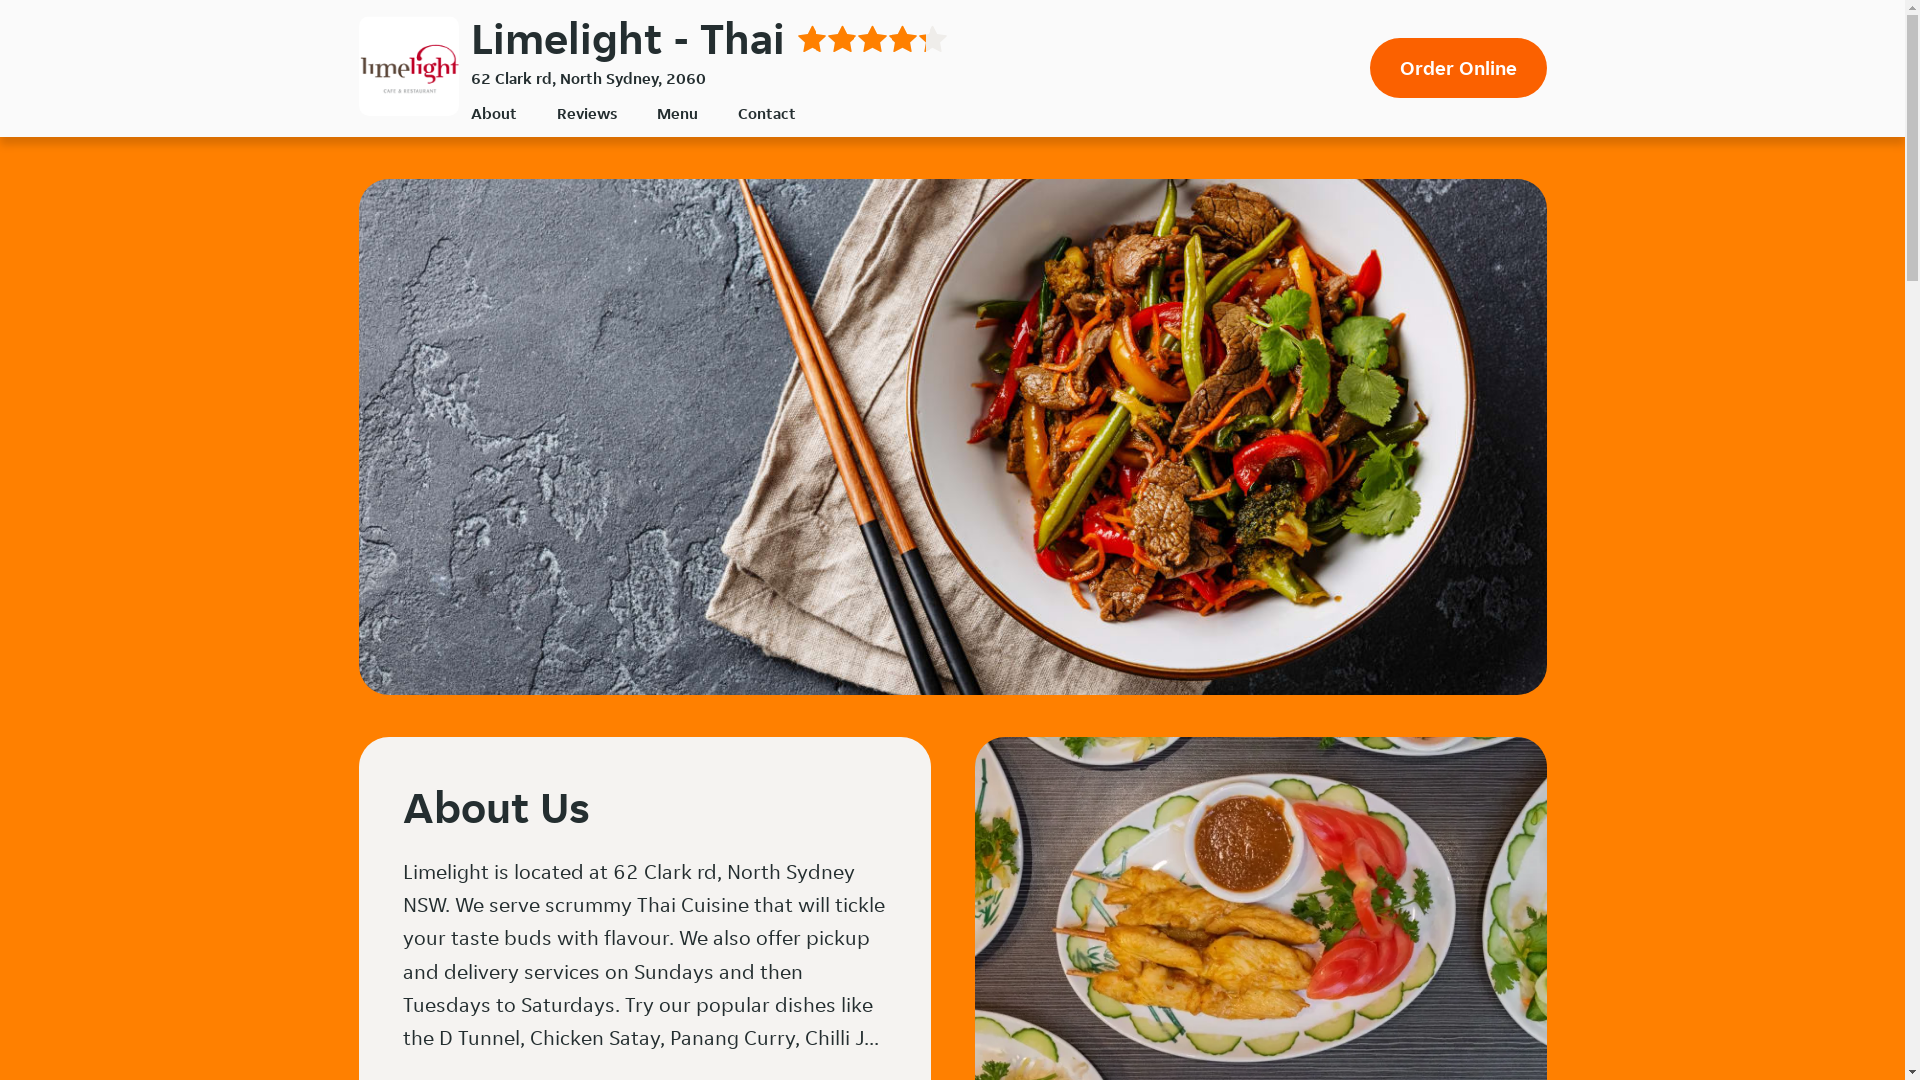  I want to click on Limelight, so click(408, 66).